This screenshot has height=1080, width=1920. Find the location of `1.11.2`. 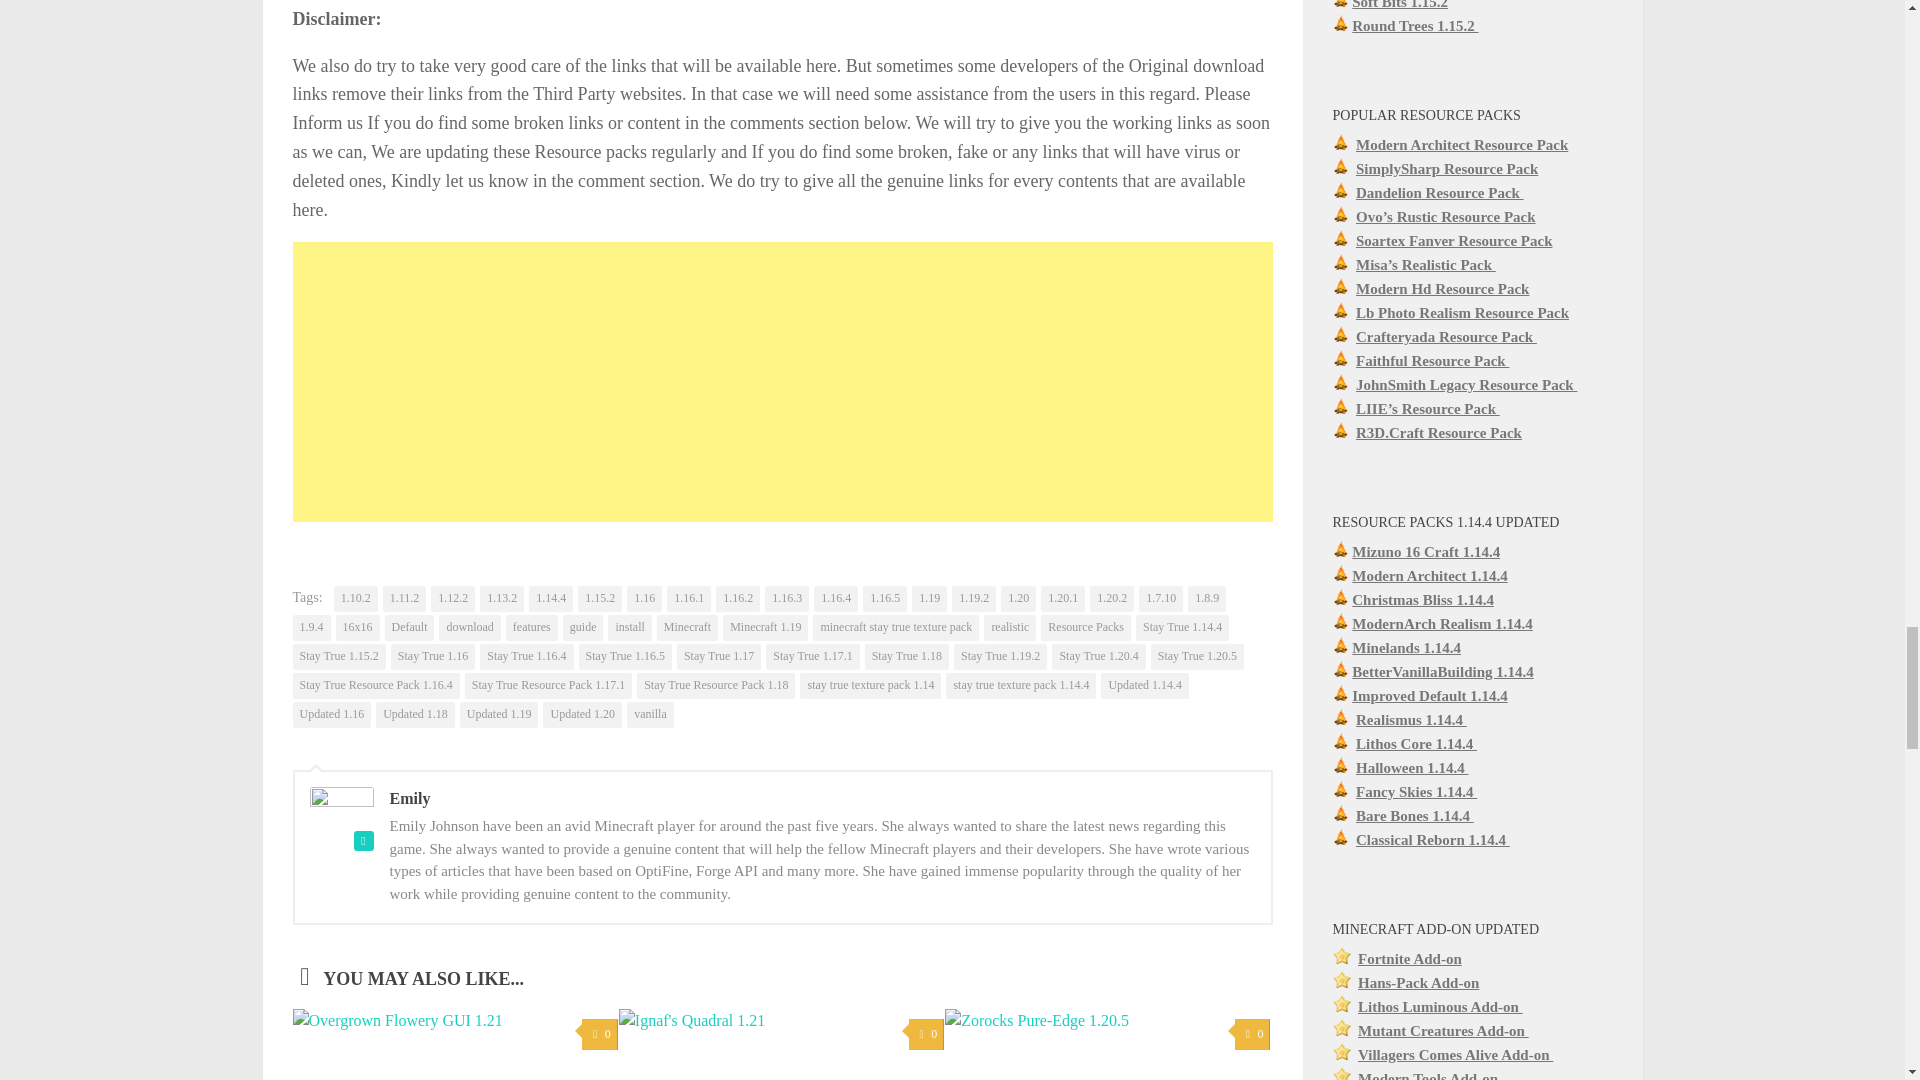

1.11.2 is located at coordinates (404, 599).